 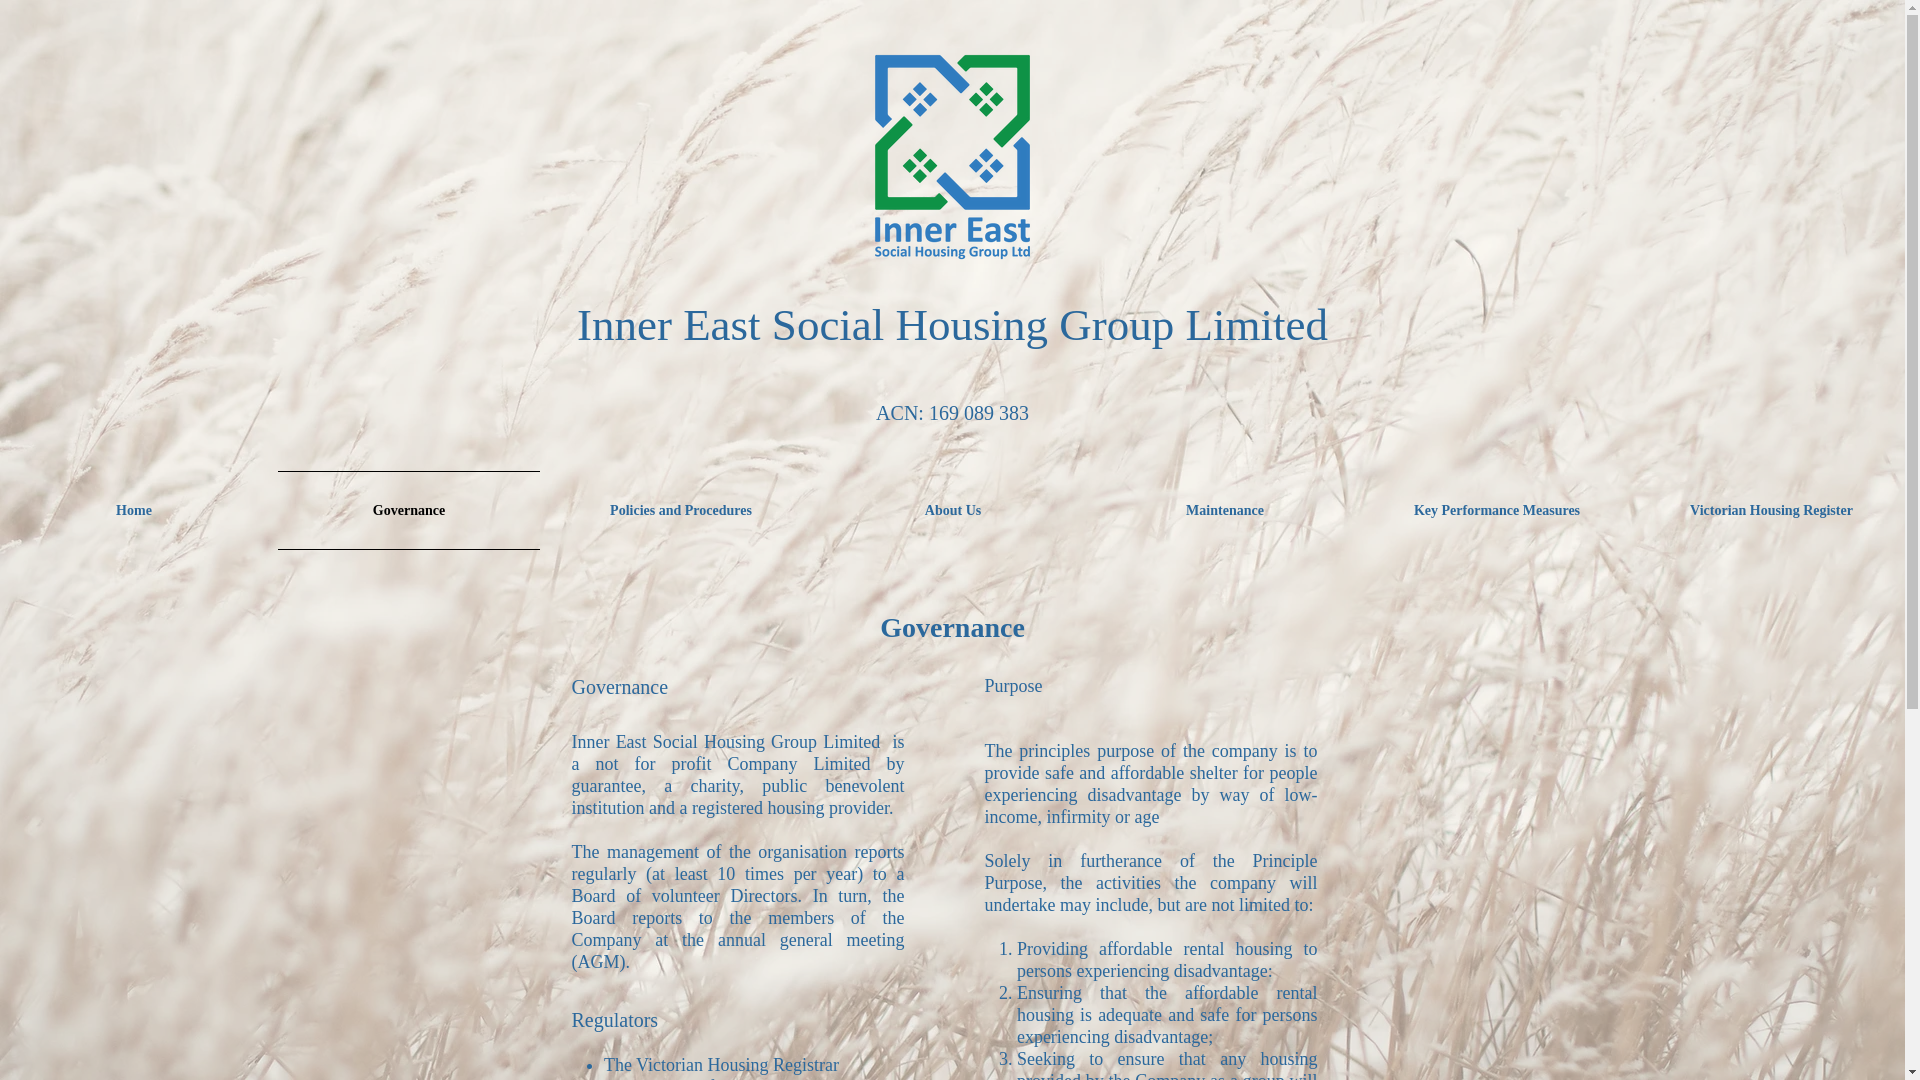 I want to click on Home, so click(x=136, y=510).